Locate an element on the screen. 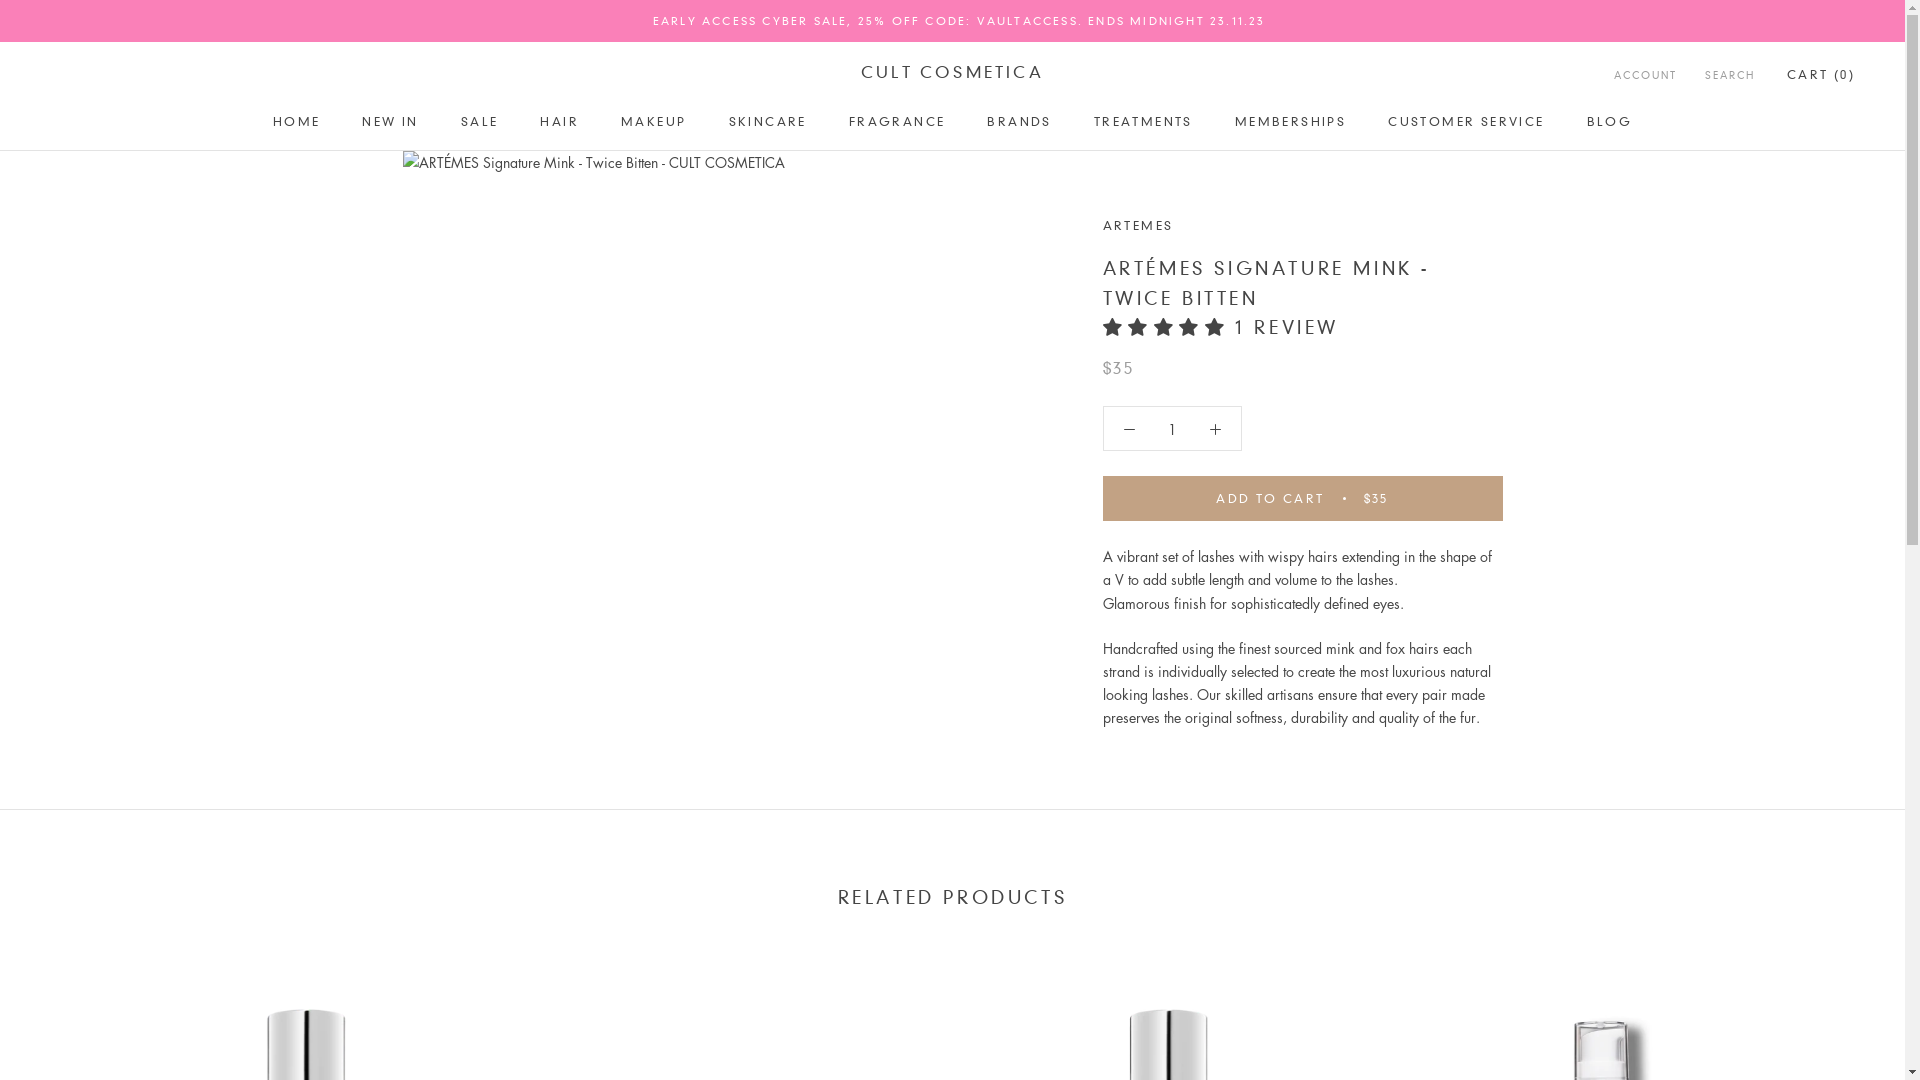 Image resolution: width=1920 pixels, height=1080 pixels. ADD TO CART
$35 is located at coordinates (1302, 498).